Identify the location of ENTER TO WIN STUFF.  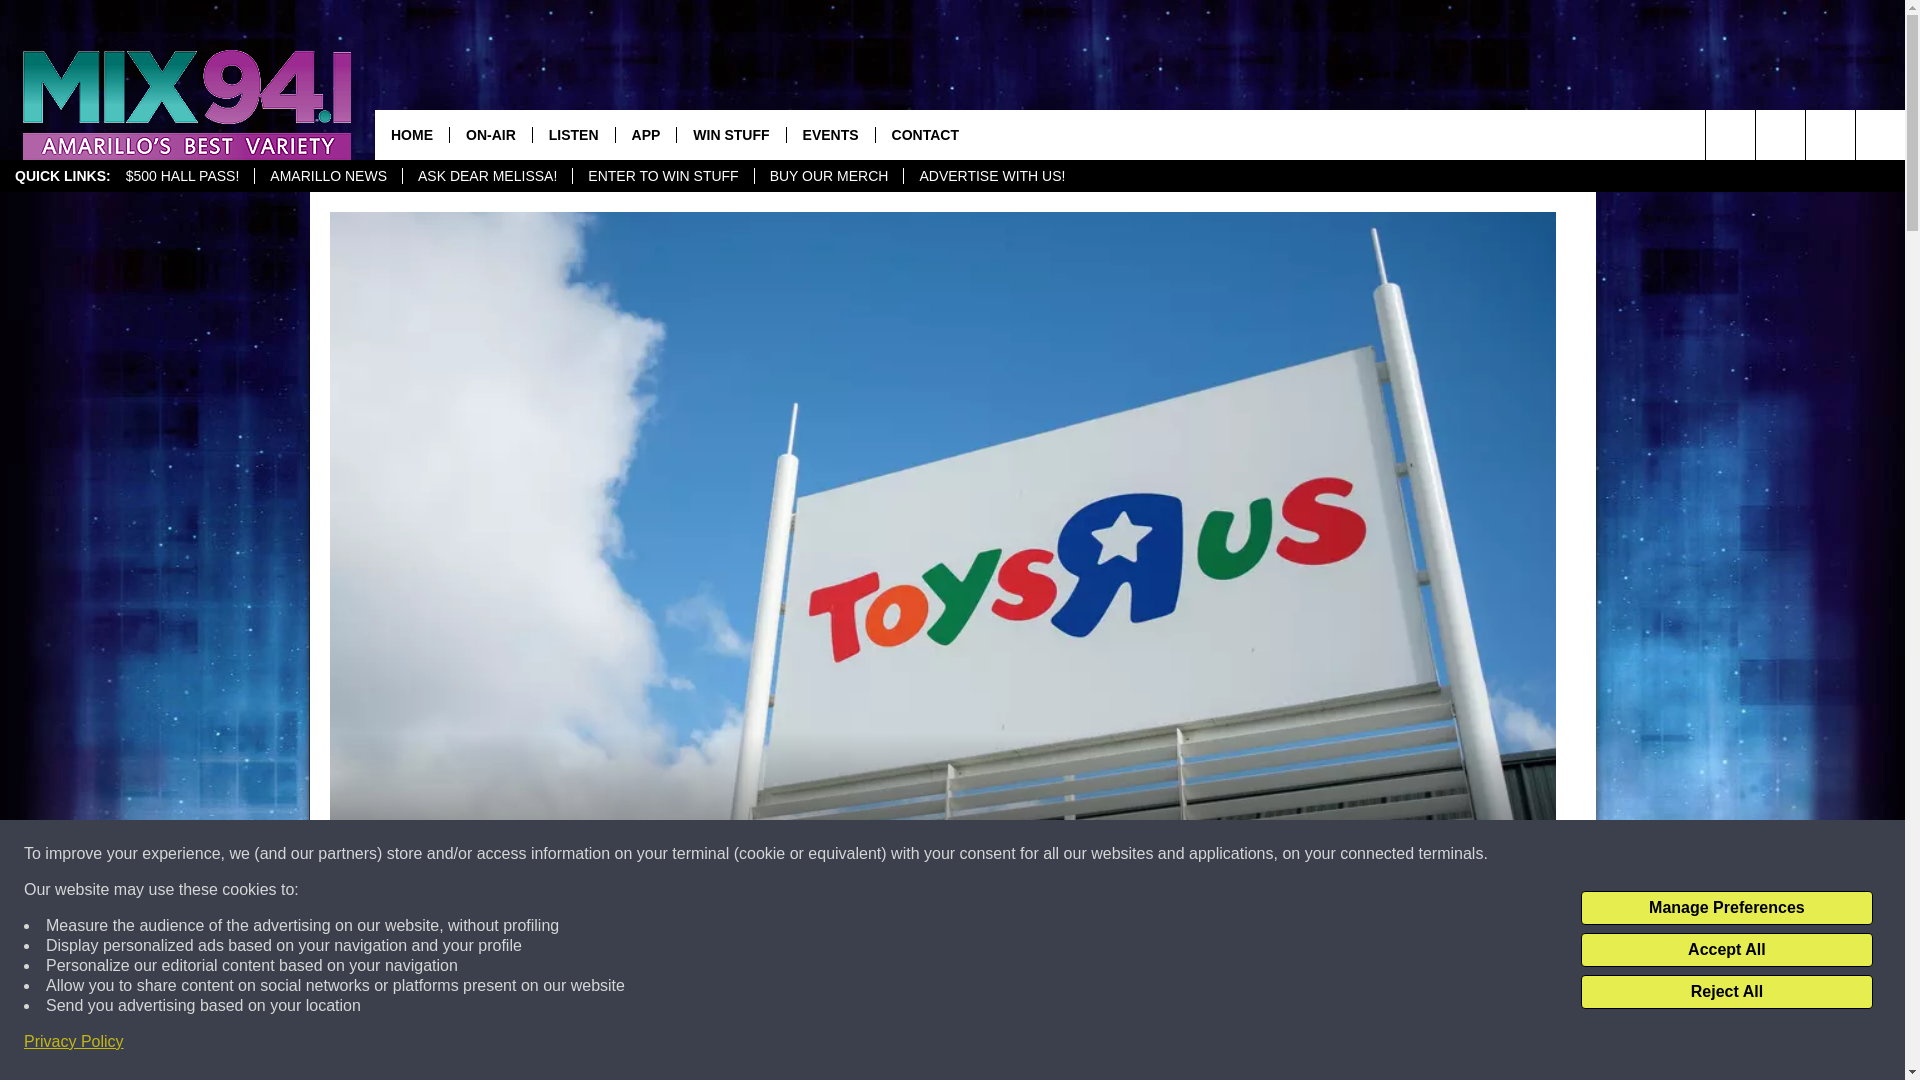
(662, 176).